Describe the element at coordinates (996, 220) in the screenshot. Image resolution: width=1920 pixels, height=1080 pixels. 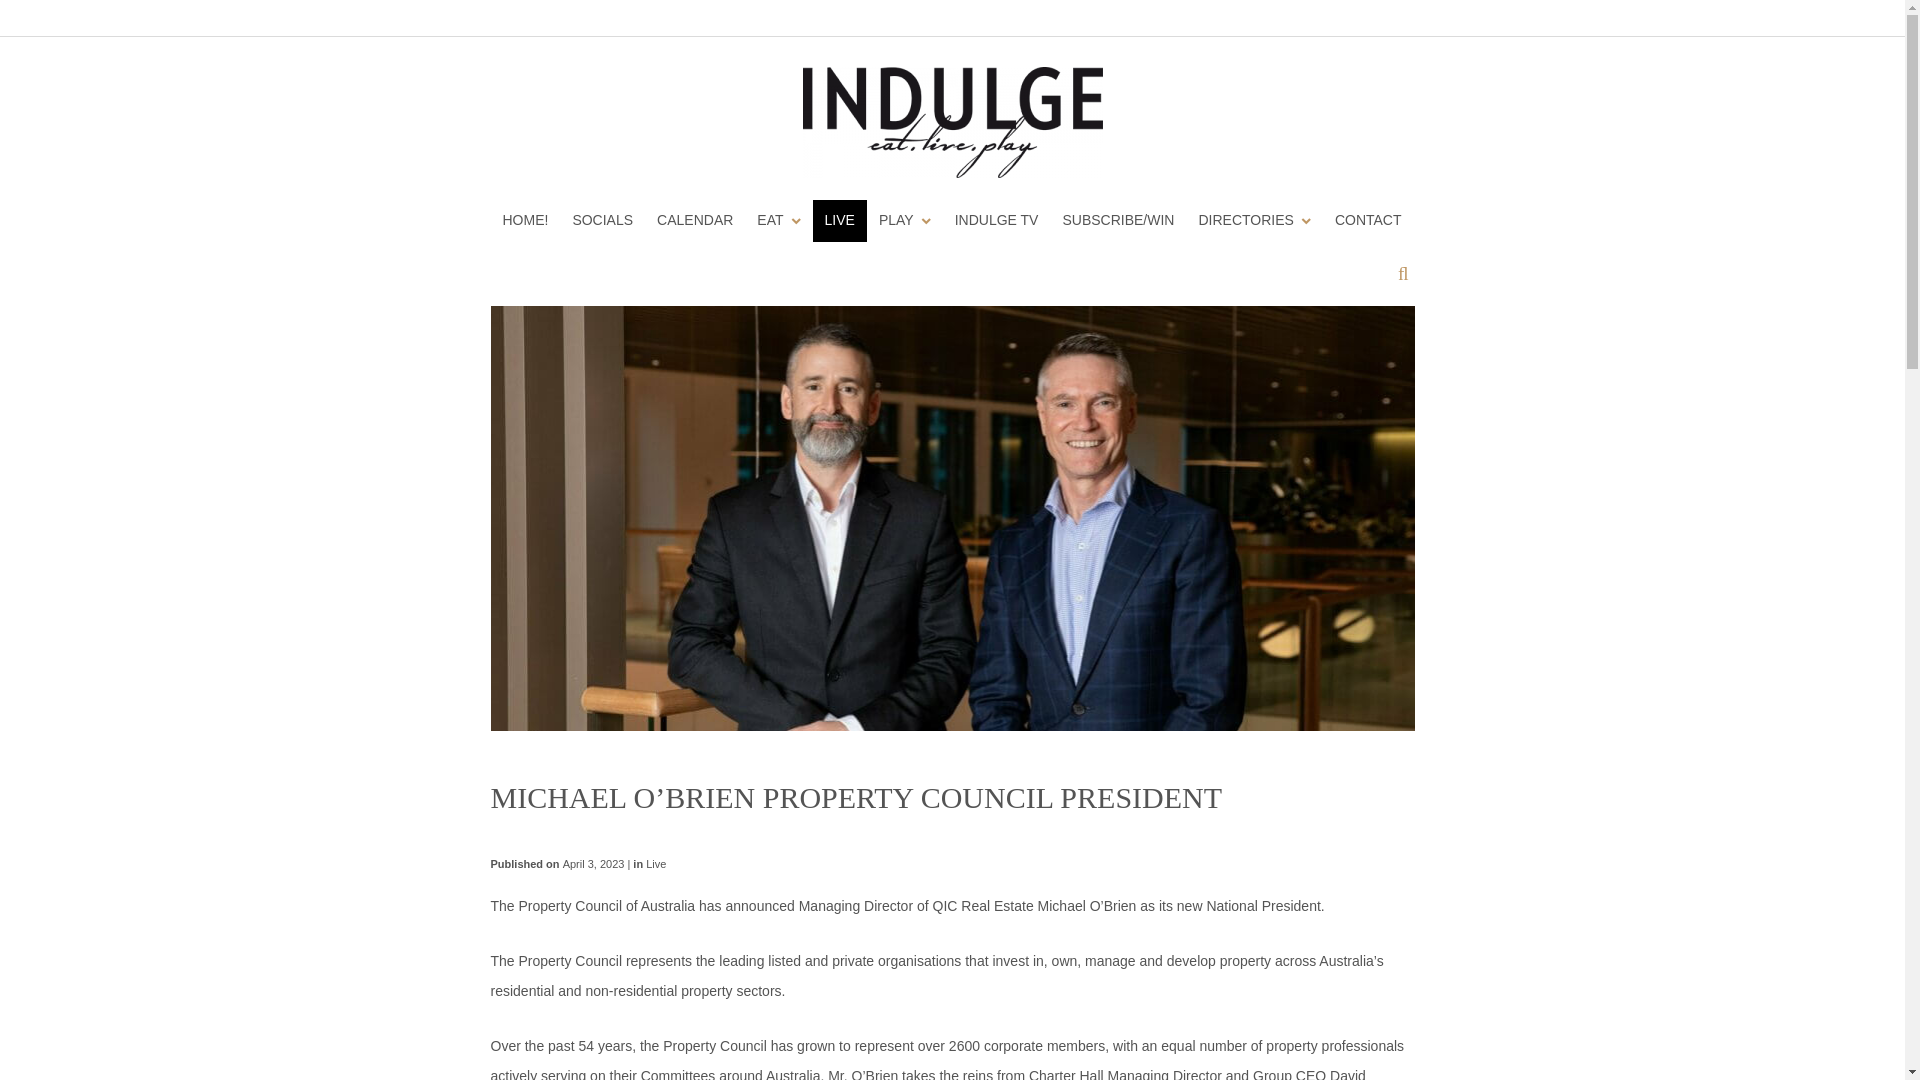
I see `INDULGE TV` at that location.